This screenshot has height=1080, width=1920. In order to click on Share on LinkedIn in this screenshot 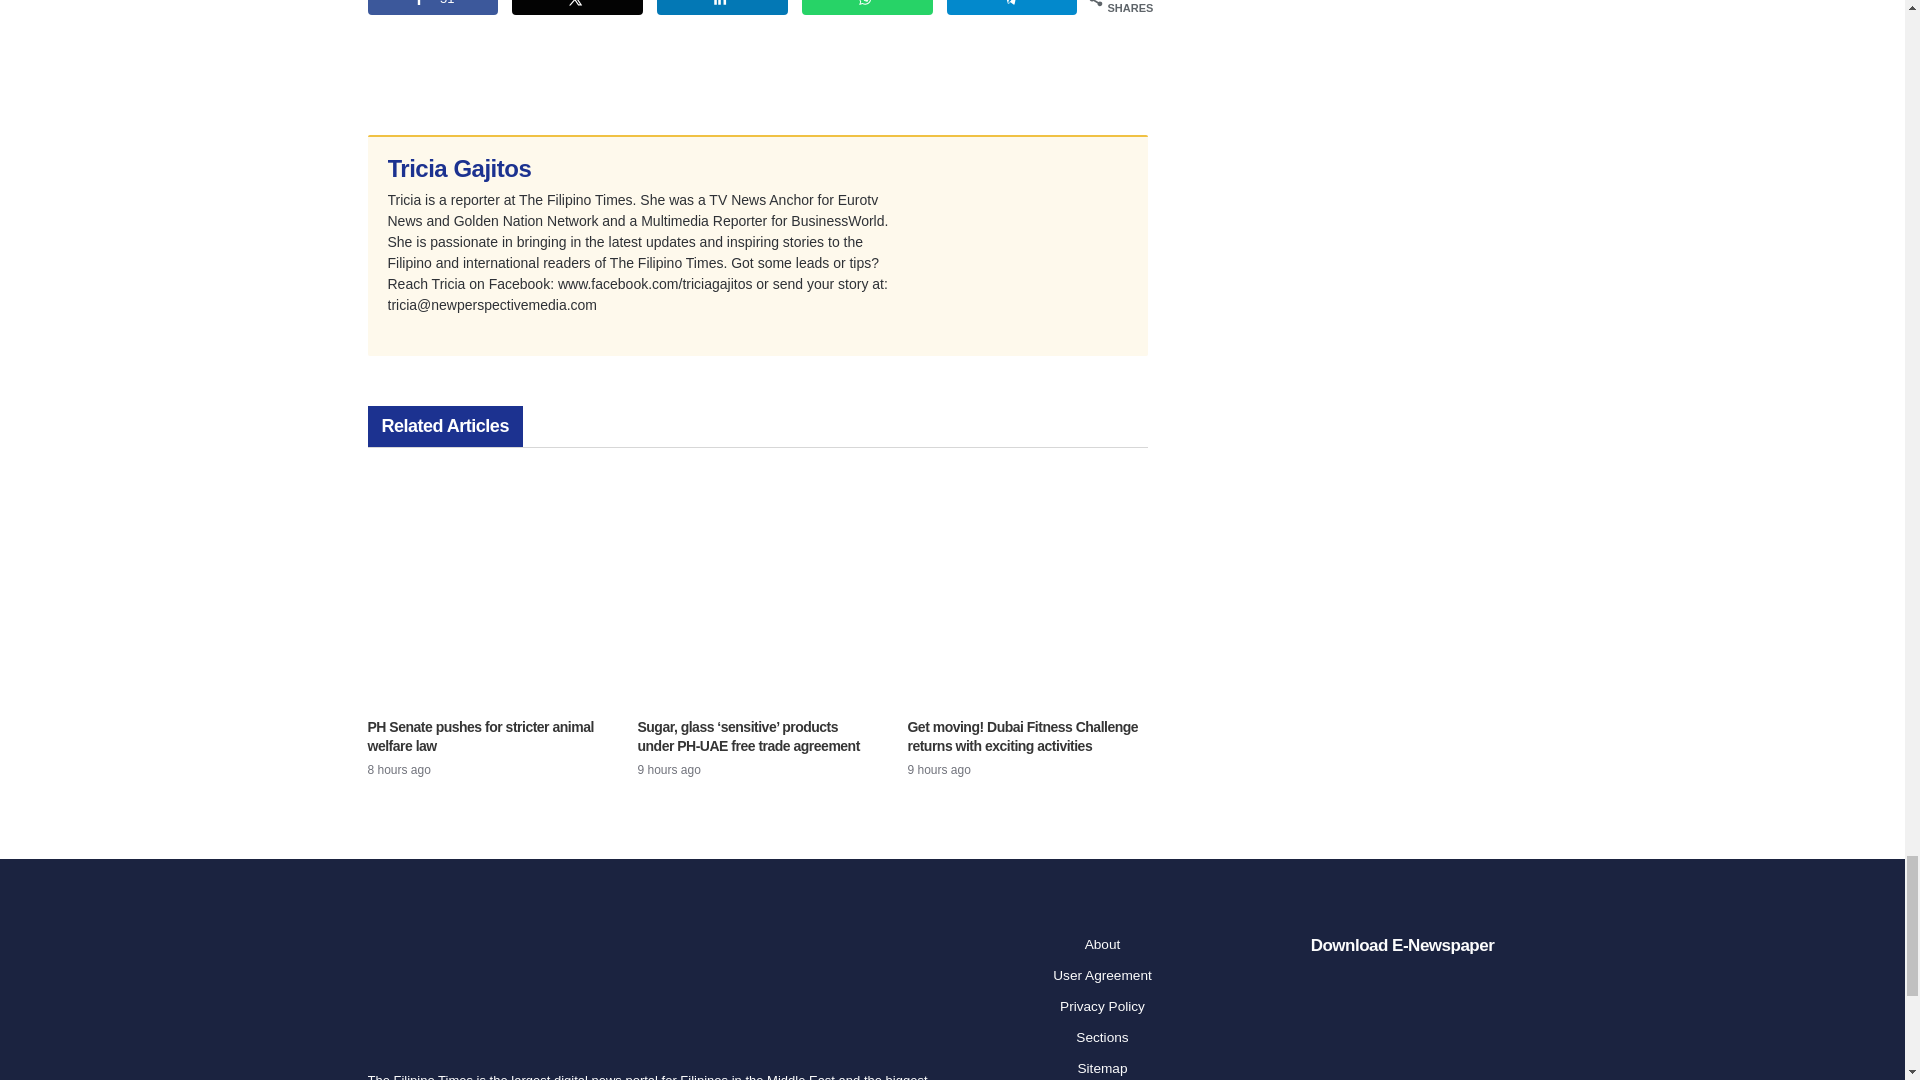, I will do `click(722, 8)`.